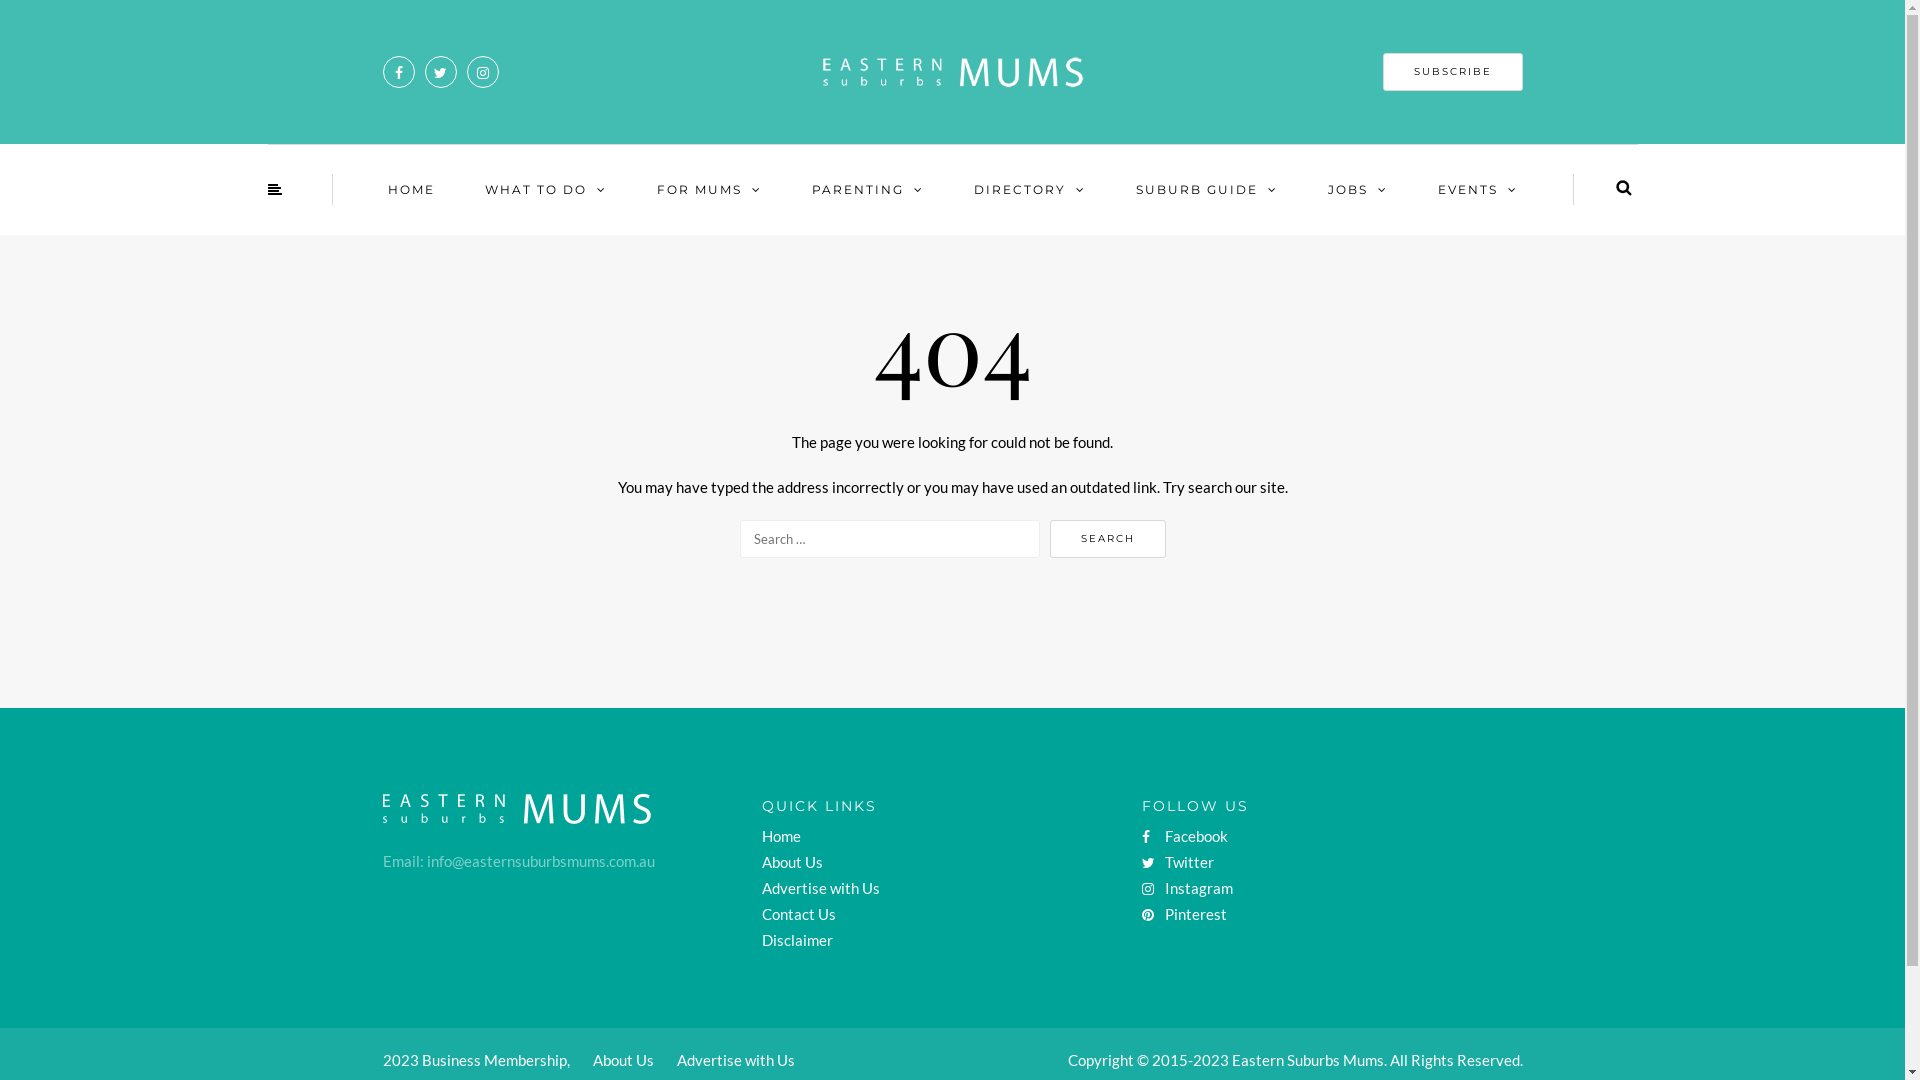  Describe the element at coordinates (622, 1060) in the screenshot. I see `About Us` at that location.